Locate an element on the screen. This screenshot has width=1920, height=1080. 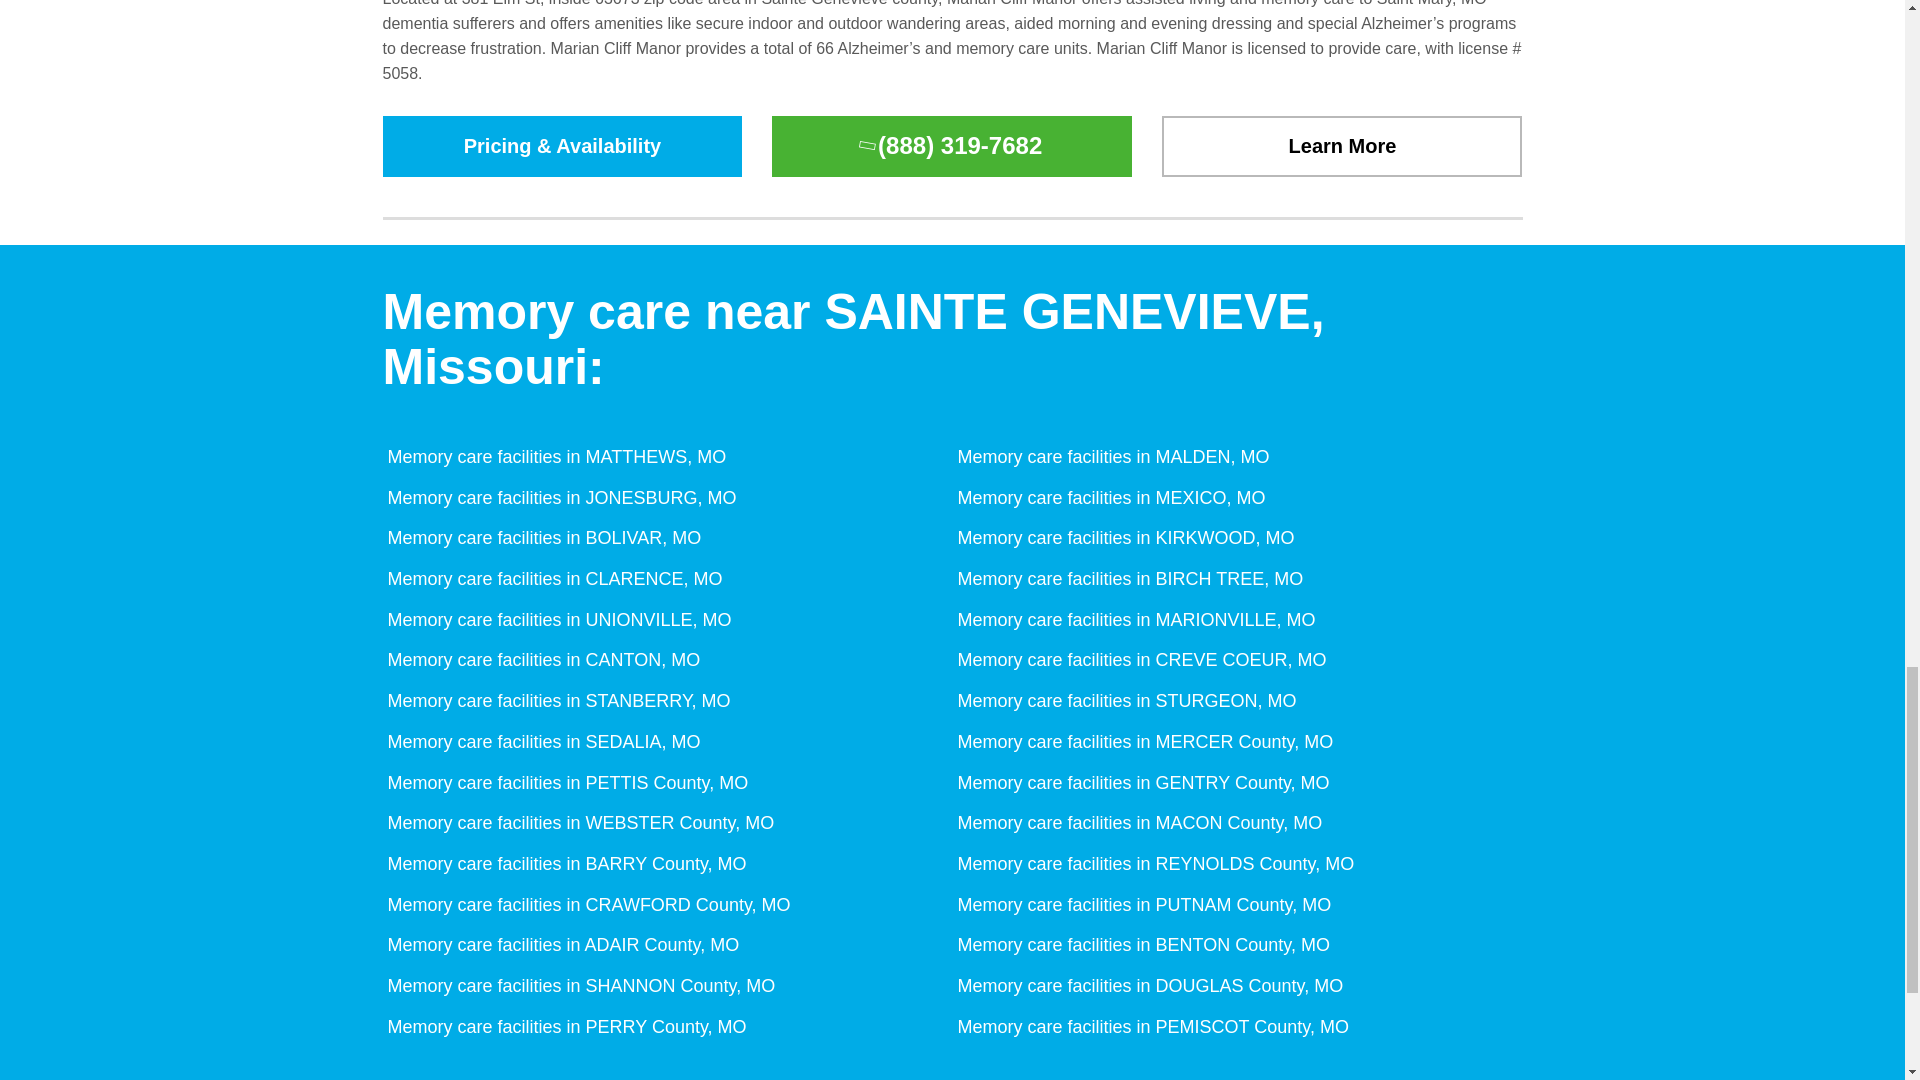
Memory care facilities in MALDEN, MO is located at coordinates (1110, 456).